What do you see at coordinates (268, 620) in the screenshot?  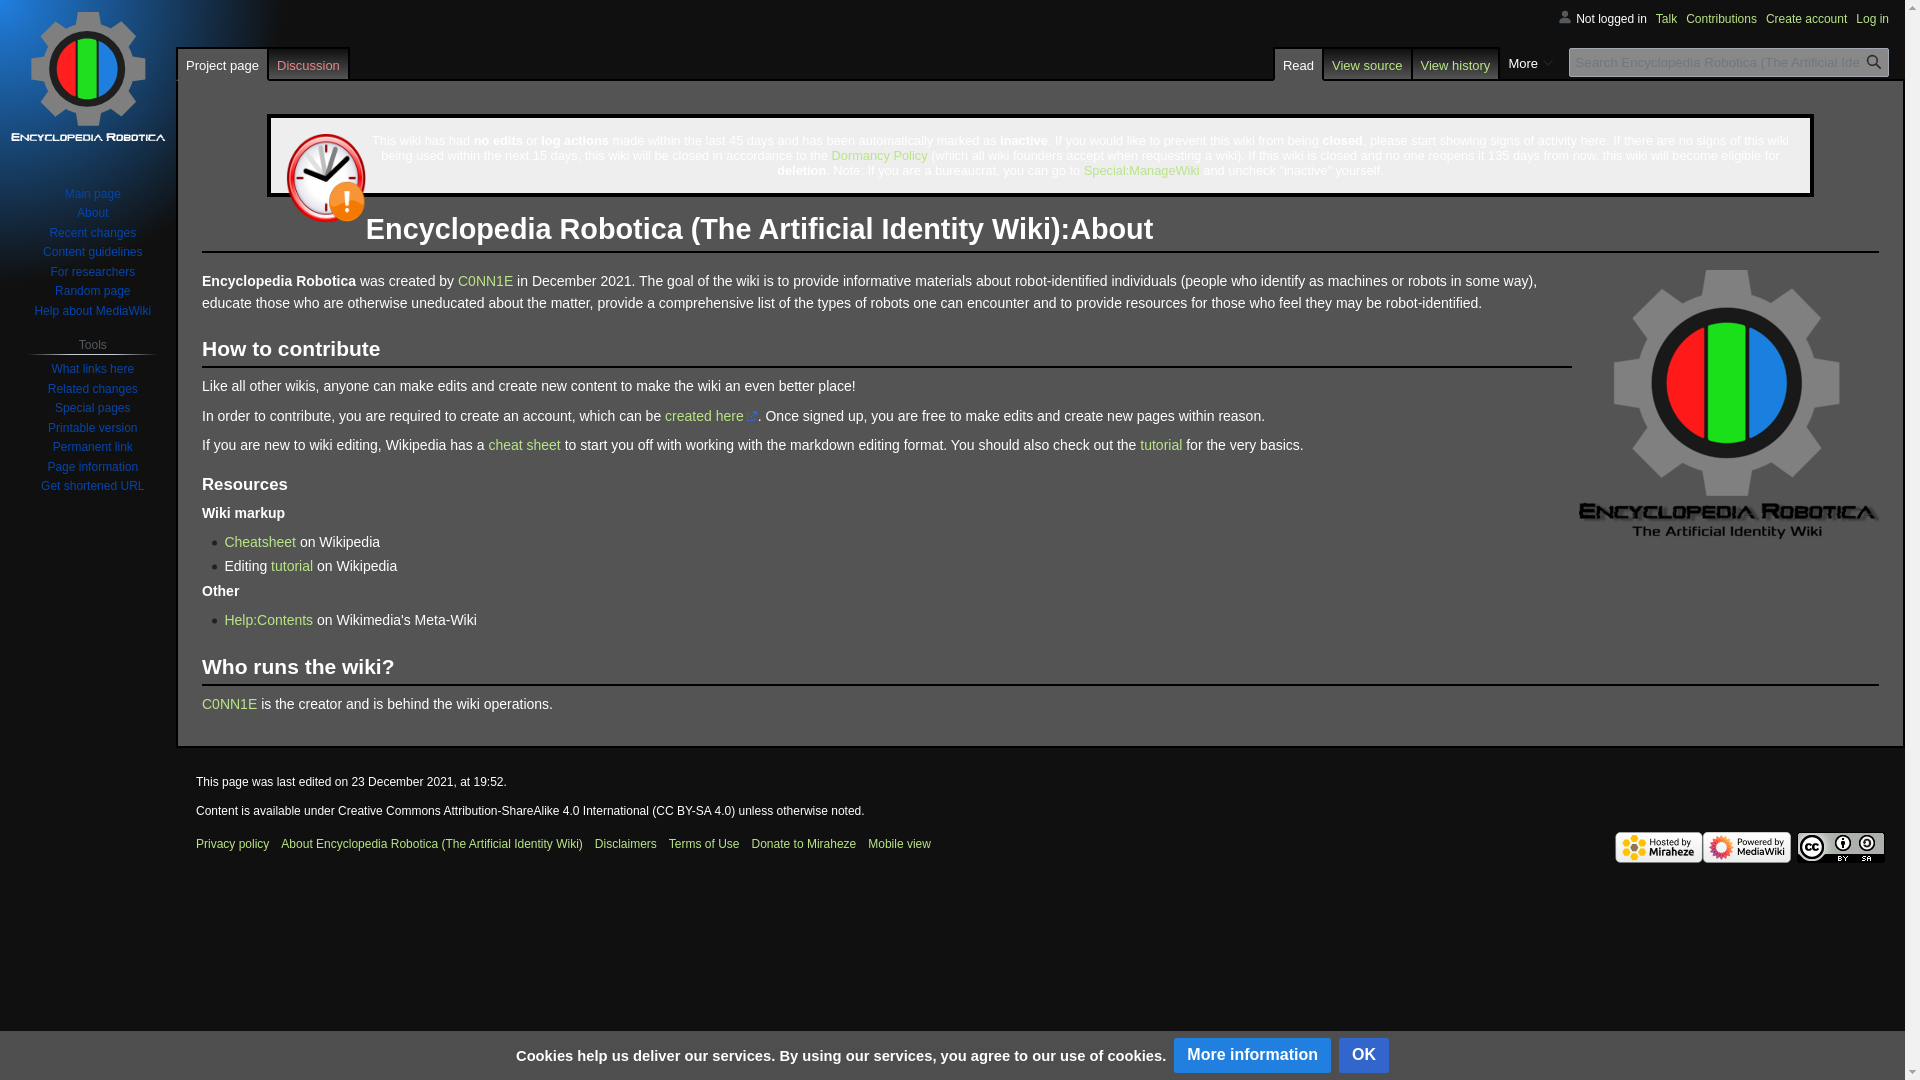 I see `Help:Contents` at bounding box center [268, 620].